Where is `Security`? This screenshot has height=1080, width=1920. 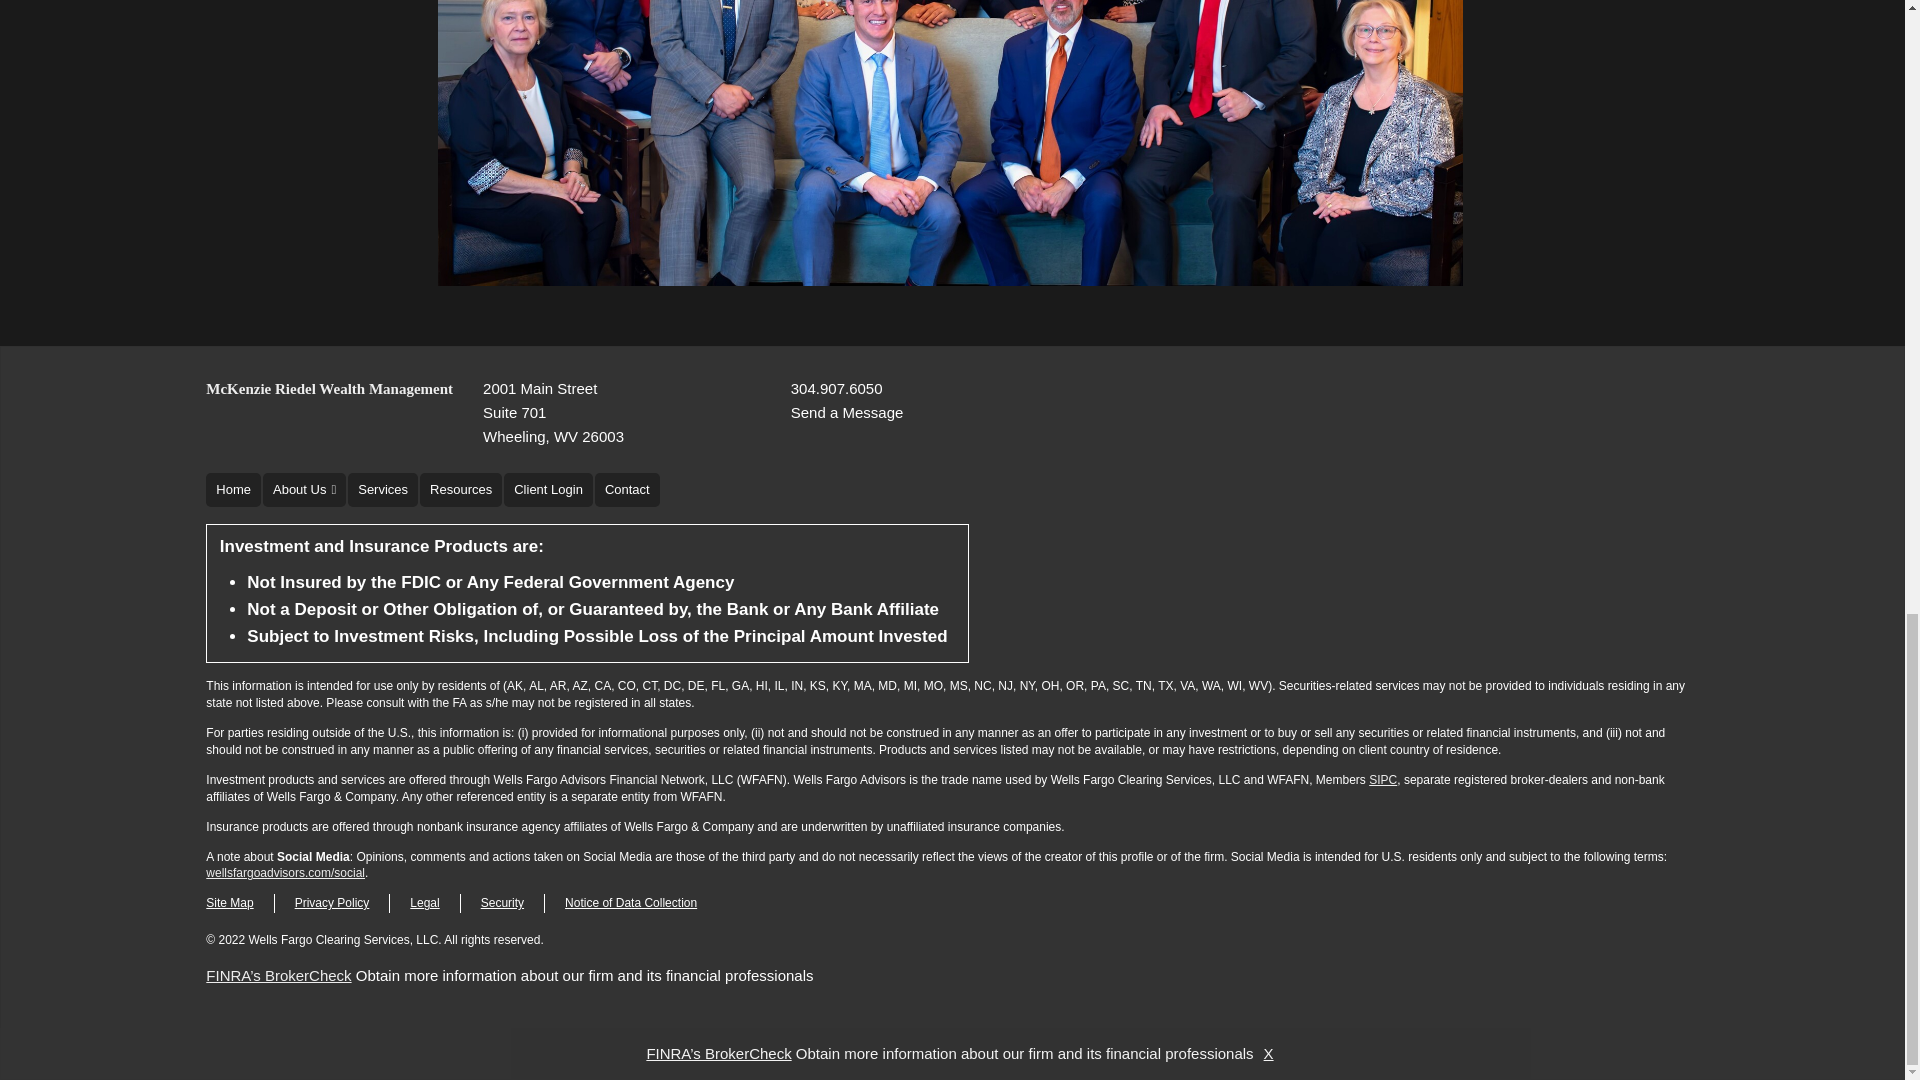 Security is located at coordinates (554, 412).